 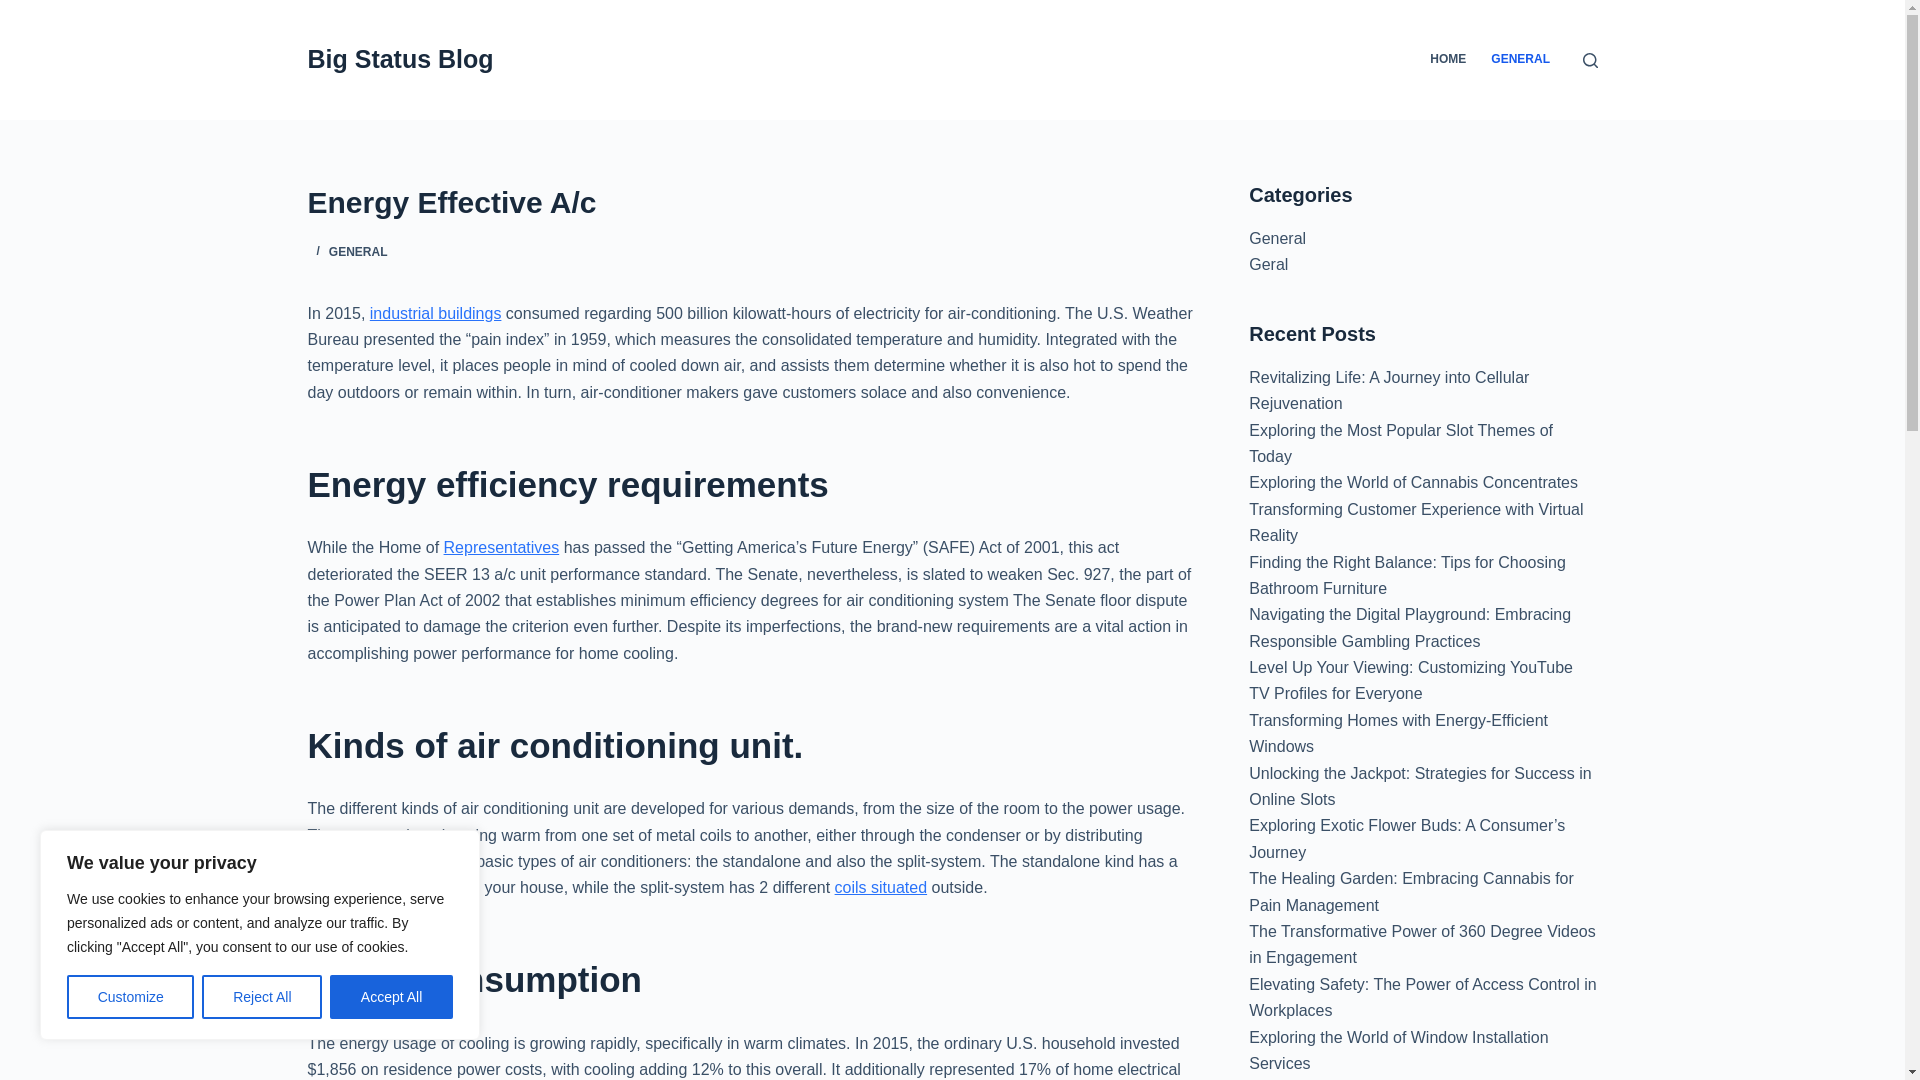 What do you see at coordinates (881, 888) in the screenshot?
I see `coils situated` at bounding box center [881, 888].